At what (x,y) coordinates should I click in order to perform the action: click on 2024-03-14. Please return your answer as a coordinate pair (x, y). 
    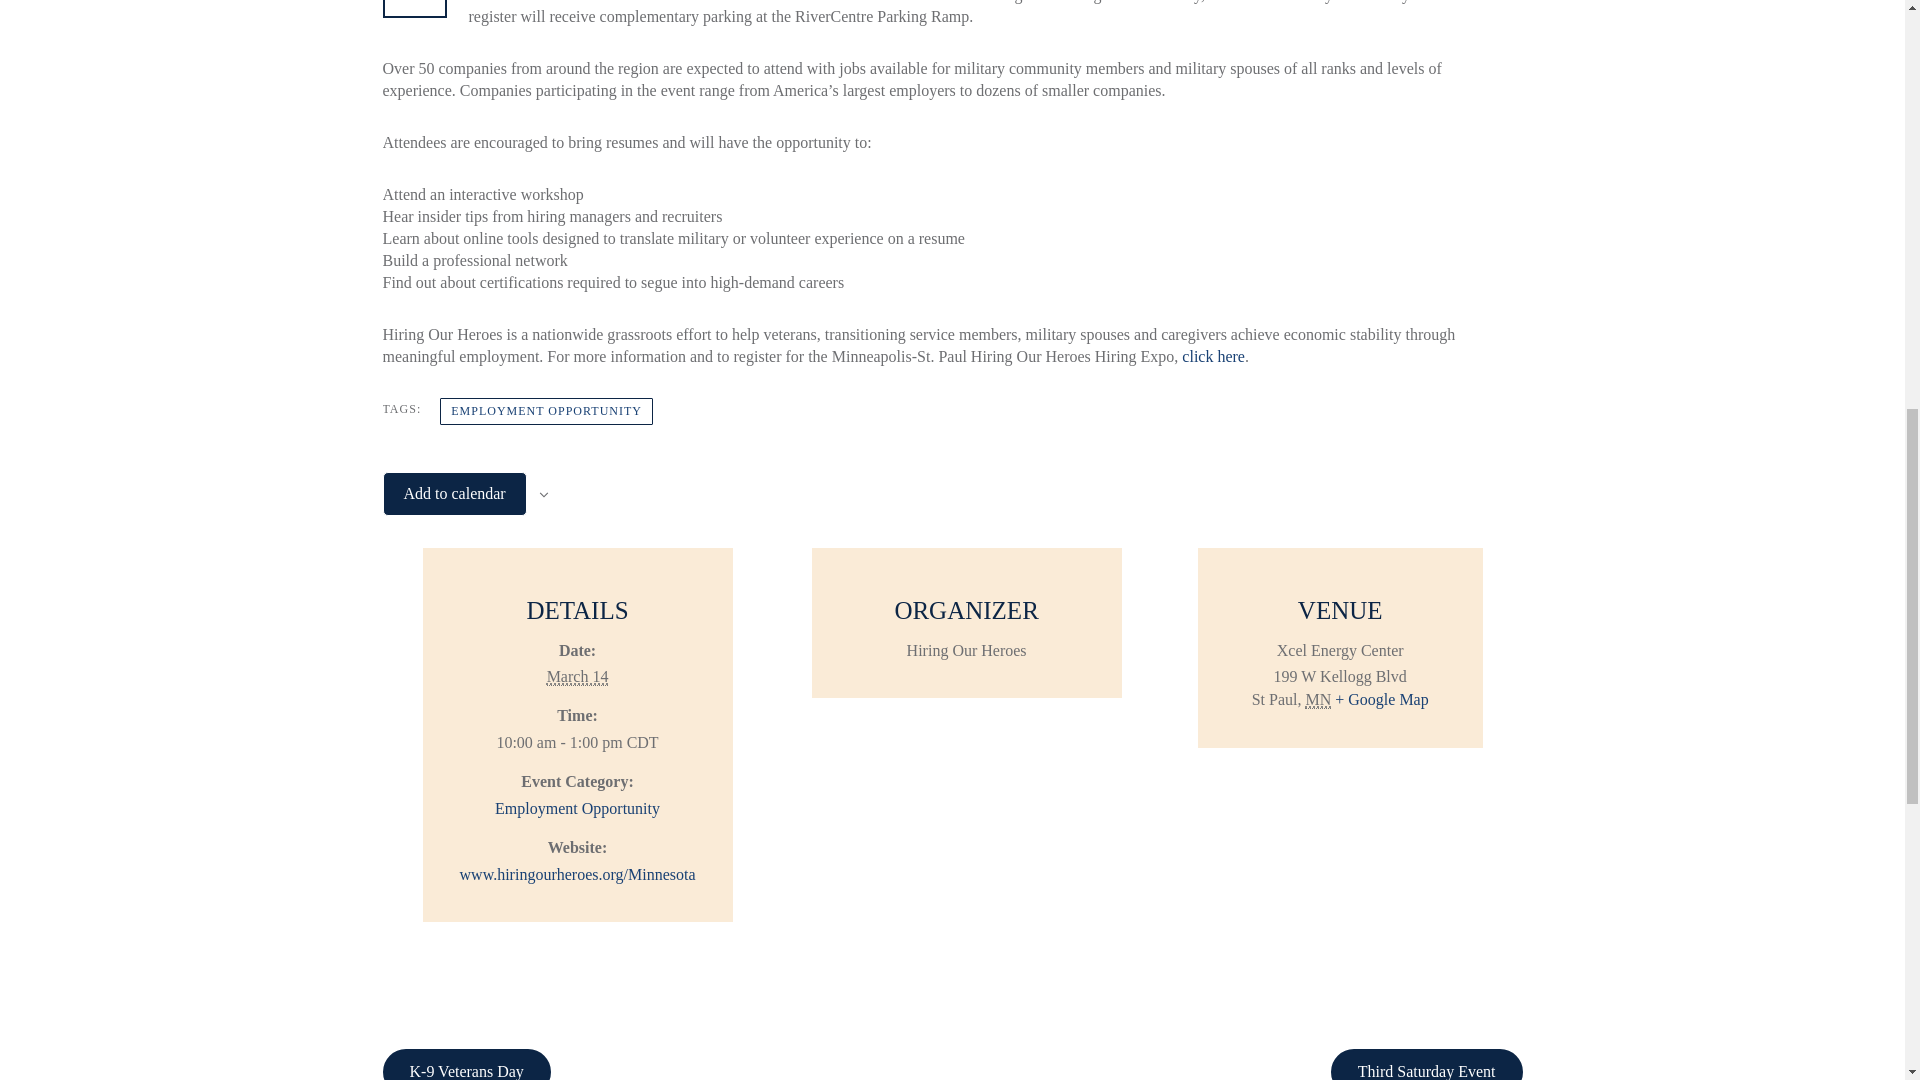
    Looking at the image, I should click on (576, 743).